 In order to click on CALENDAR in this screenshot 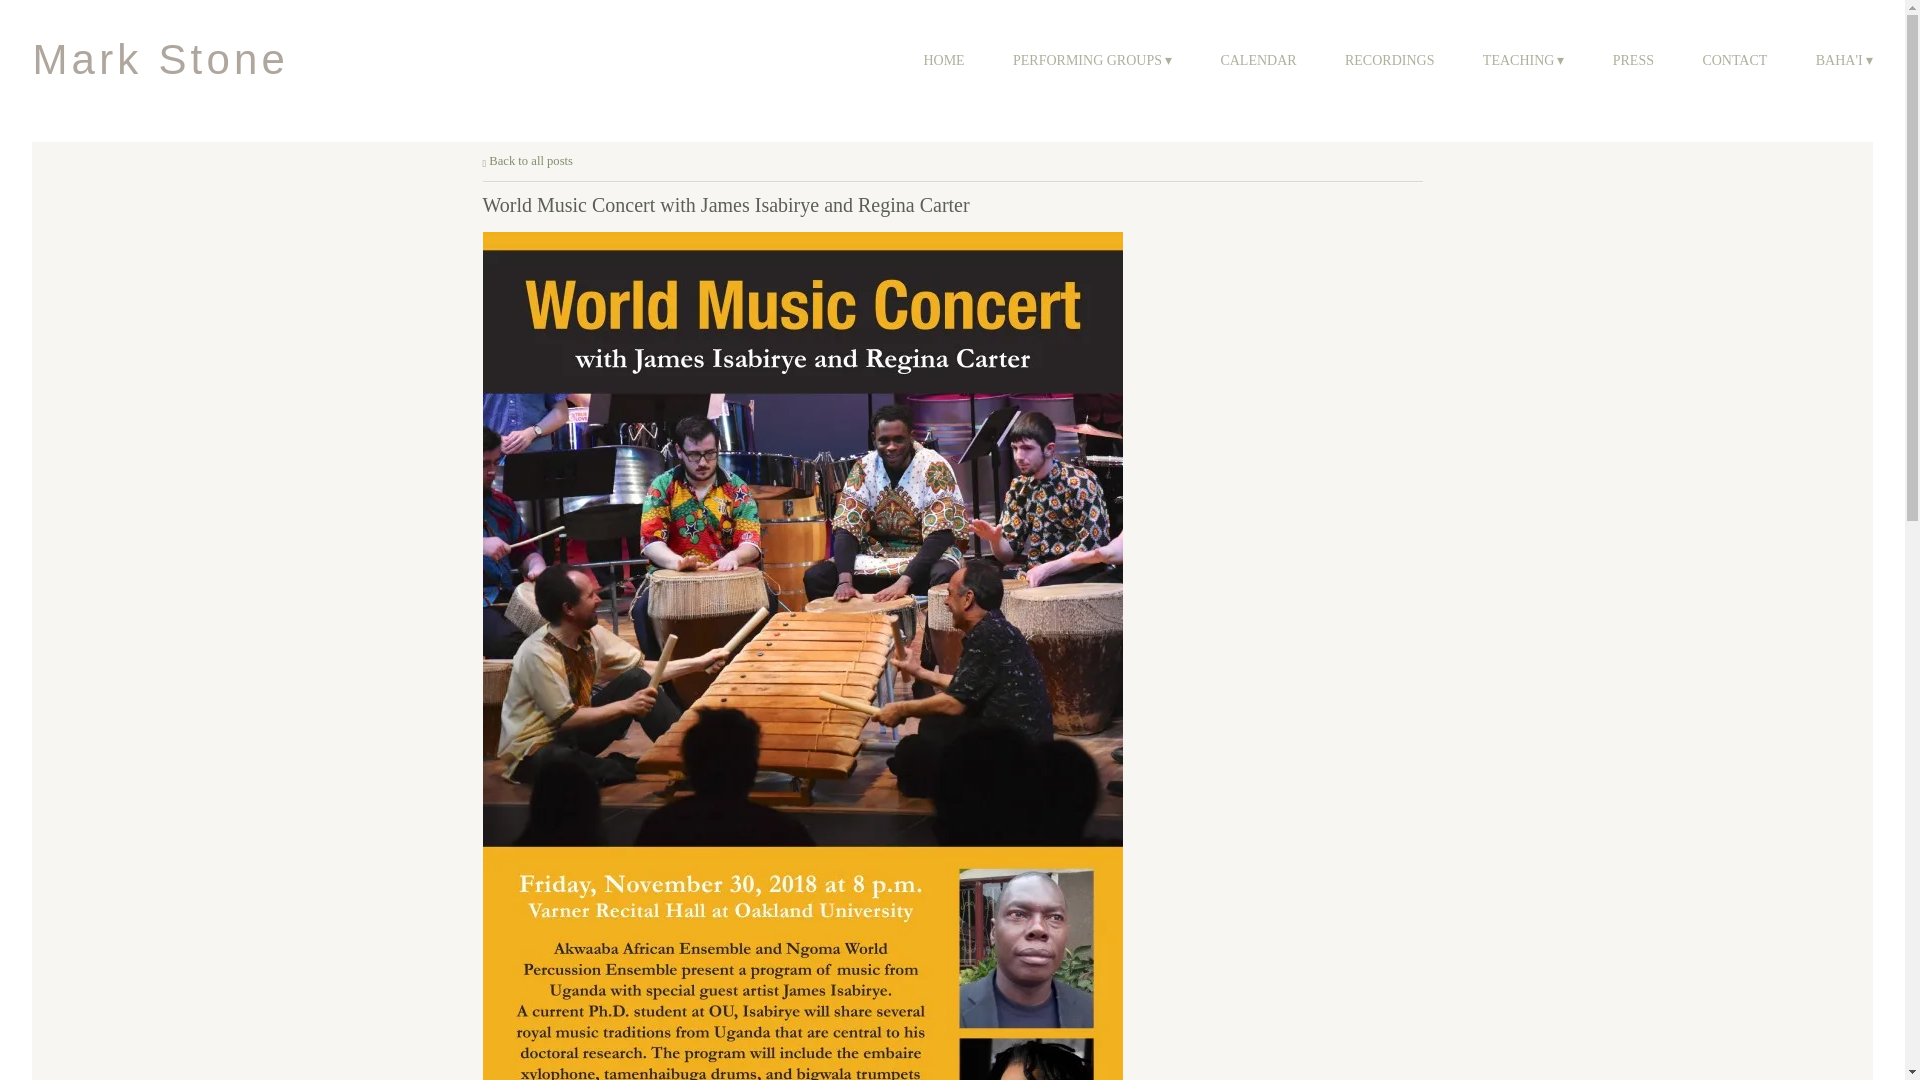, I will do `click(1258, 60)`.